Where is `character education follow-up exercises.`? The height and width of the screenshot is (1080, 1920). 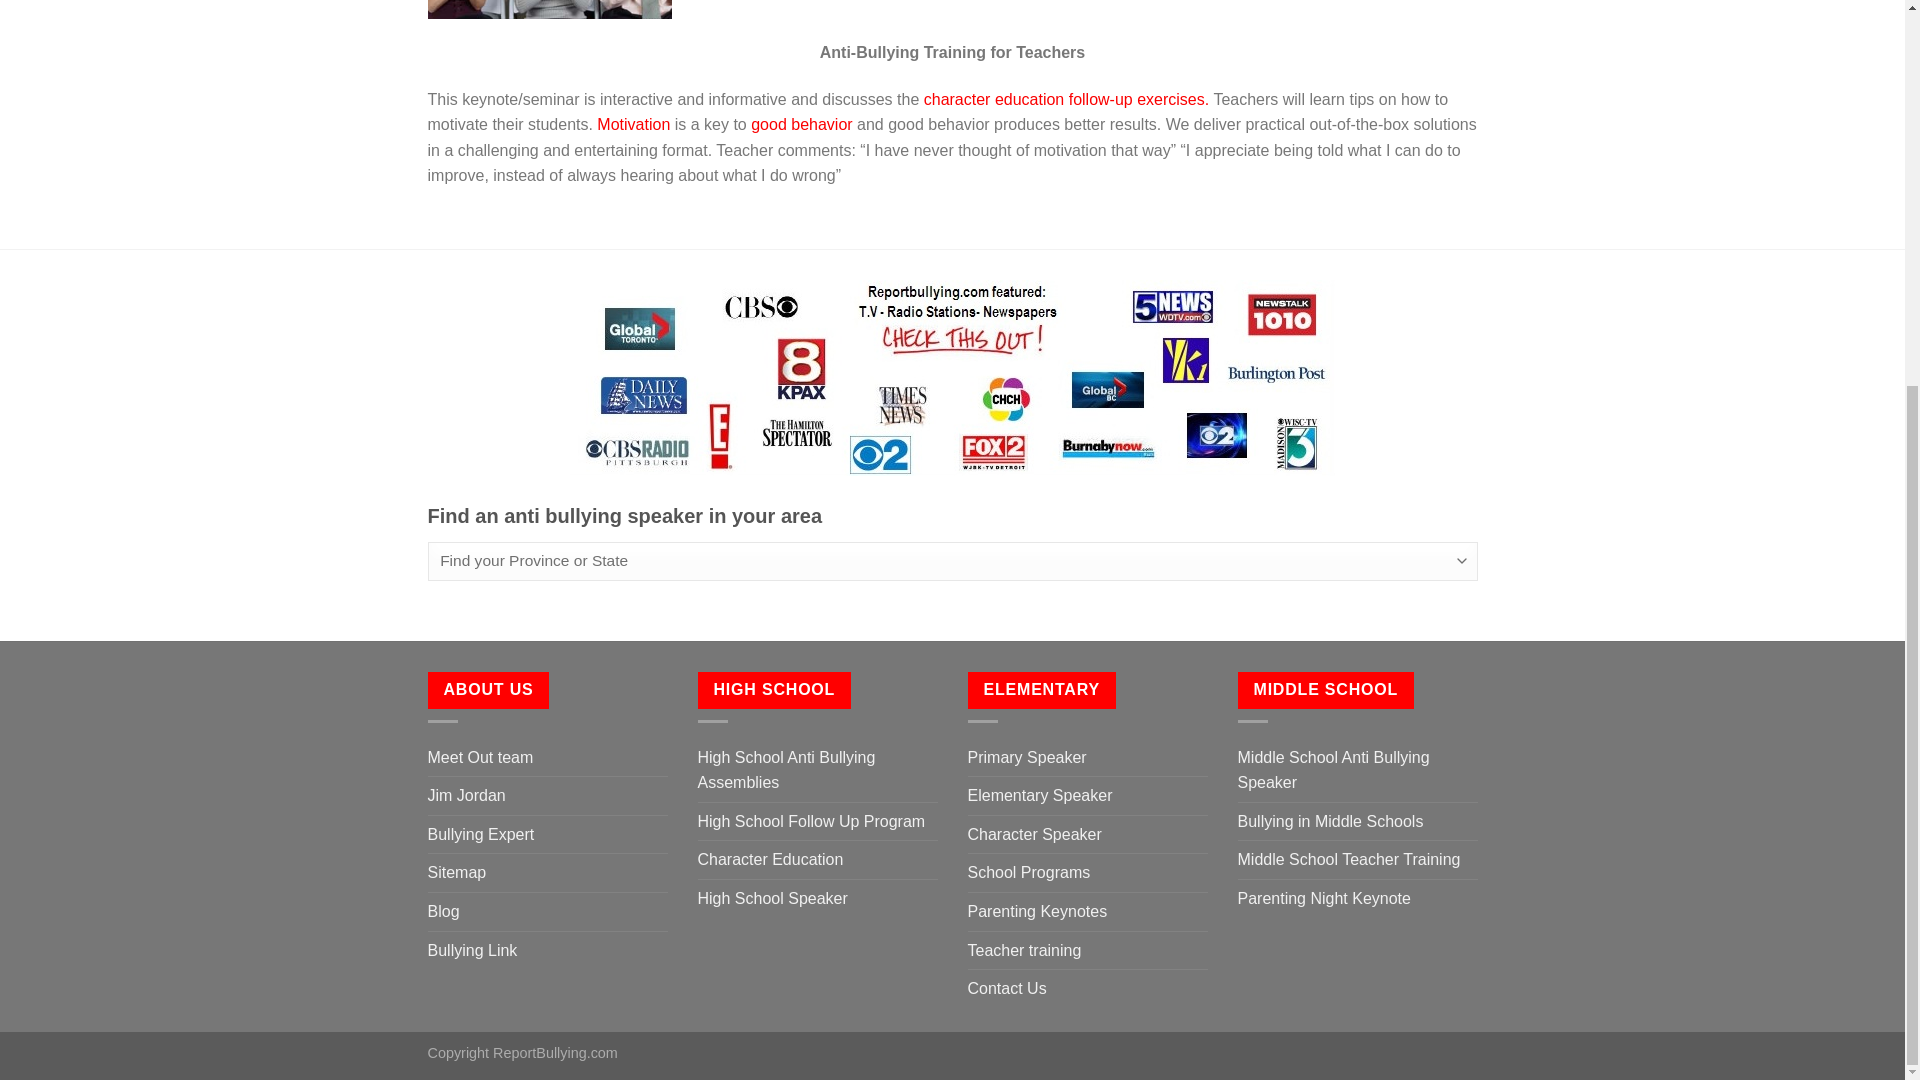 character education follow-up exercises. is located at coordinates (1066, 99).